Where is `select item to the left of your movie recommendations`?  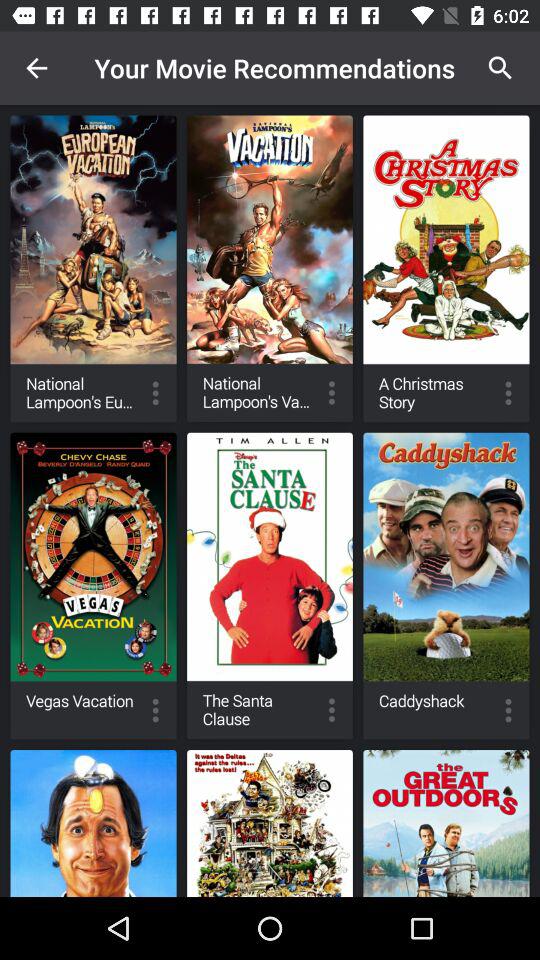
select item to the left of your movie recommendations is located at coordinates (36, 68).